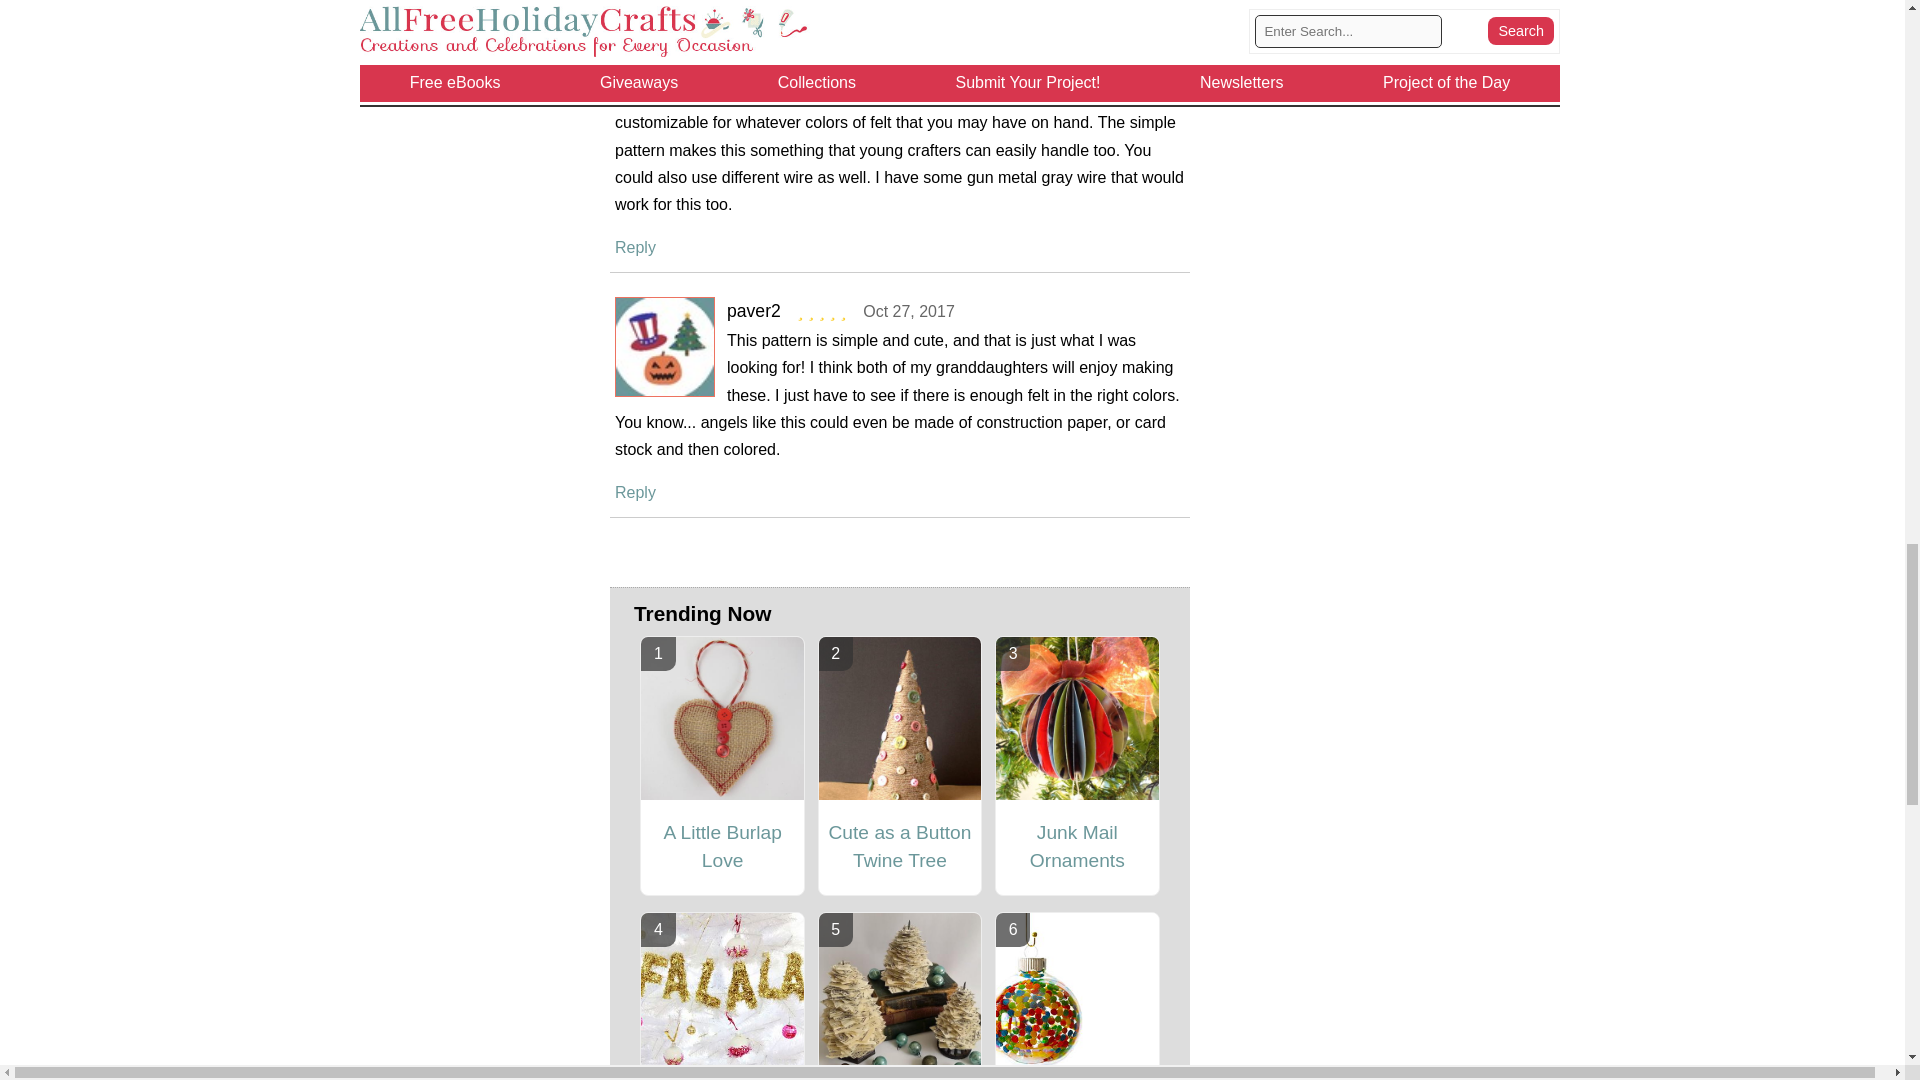 Image resolution: width=1920 pixels, height=1080 pixels. I want to click on Submit, so click(899, 1).